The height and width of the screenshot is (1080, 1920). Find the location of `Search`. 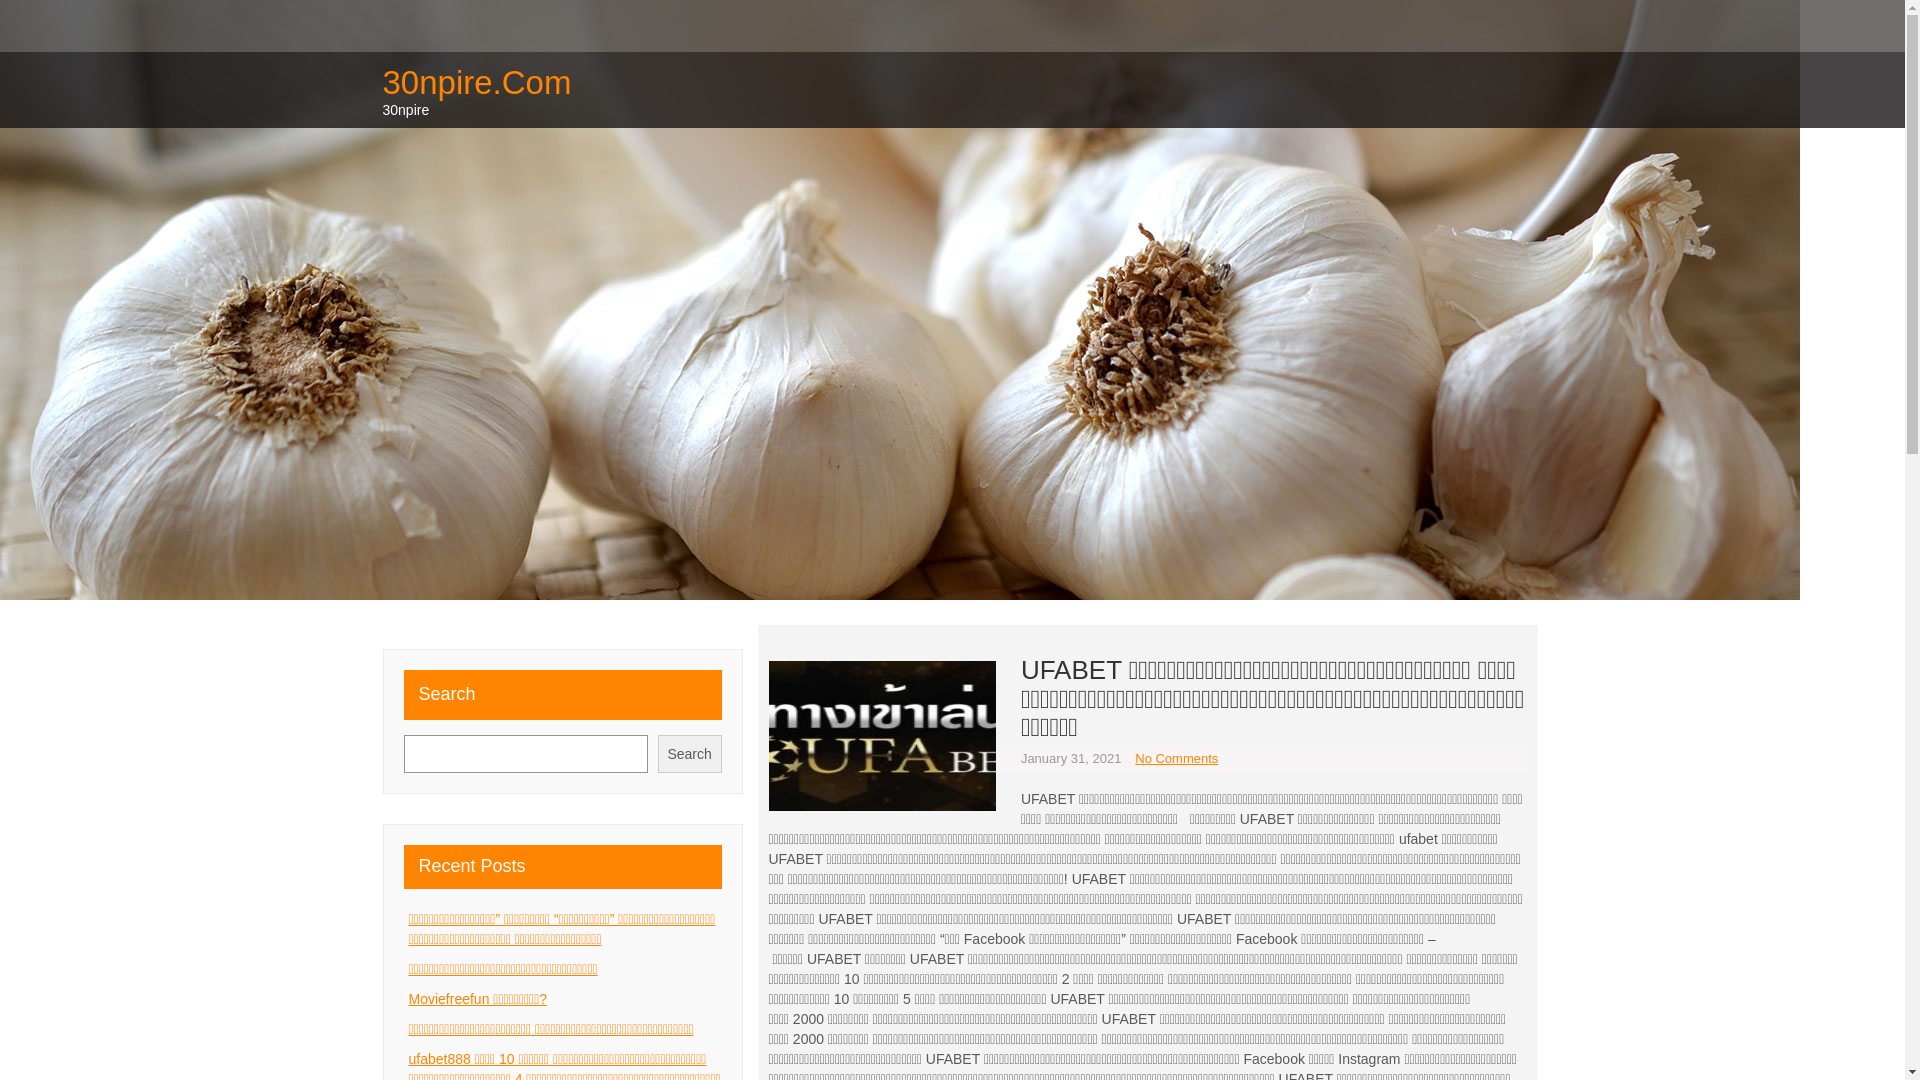

Search is located at coordinates (690, 754).